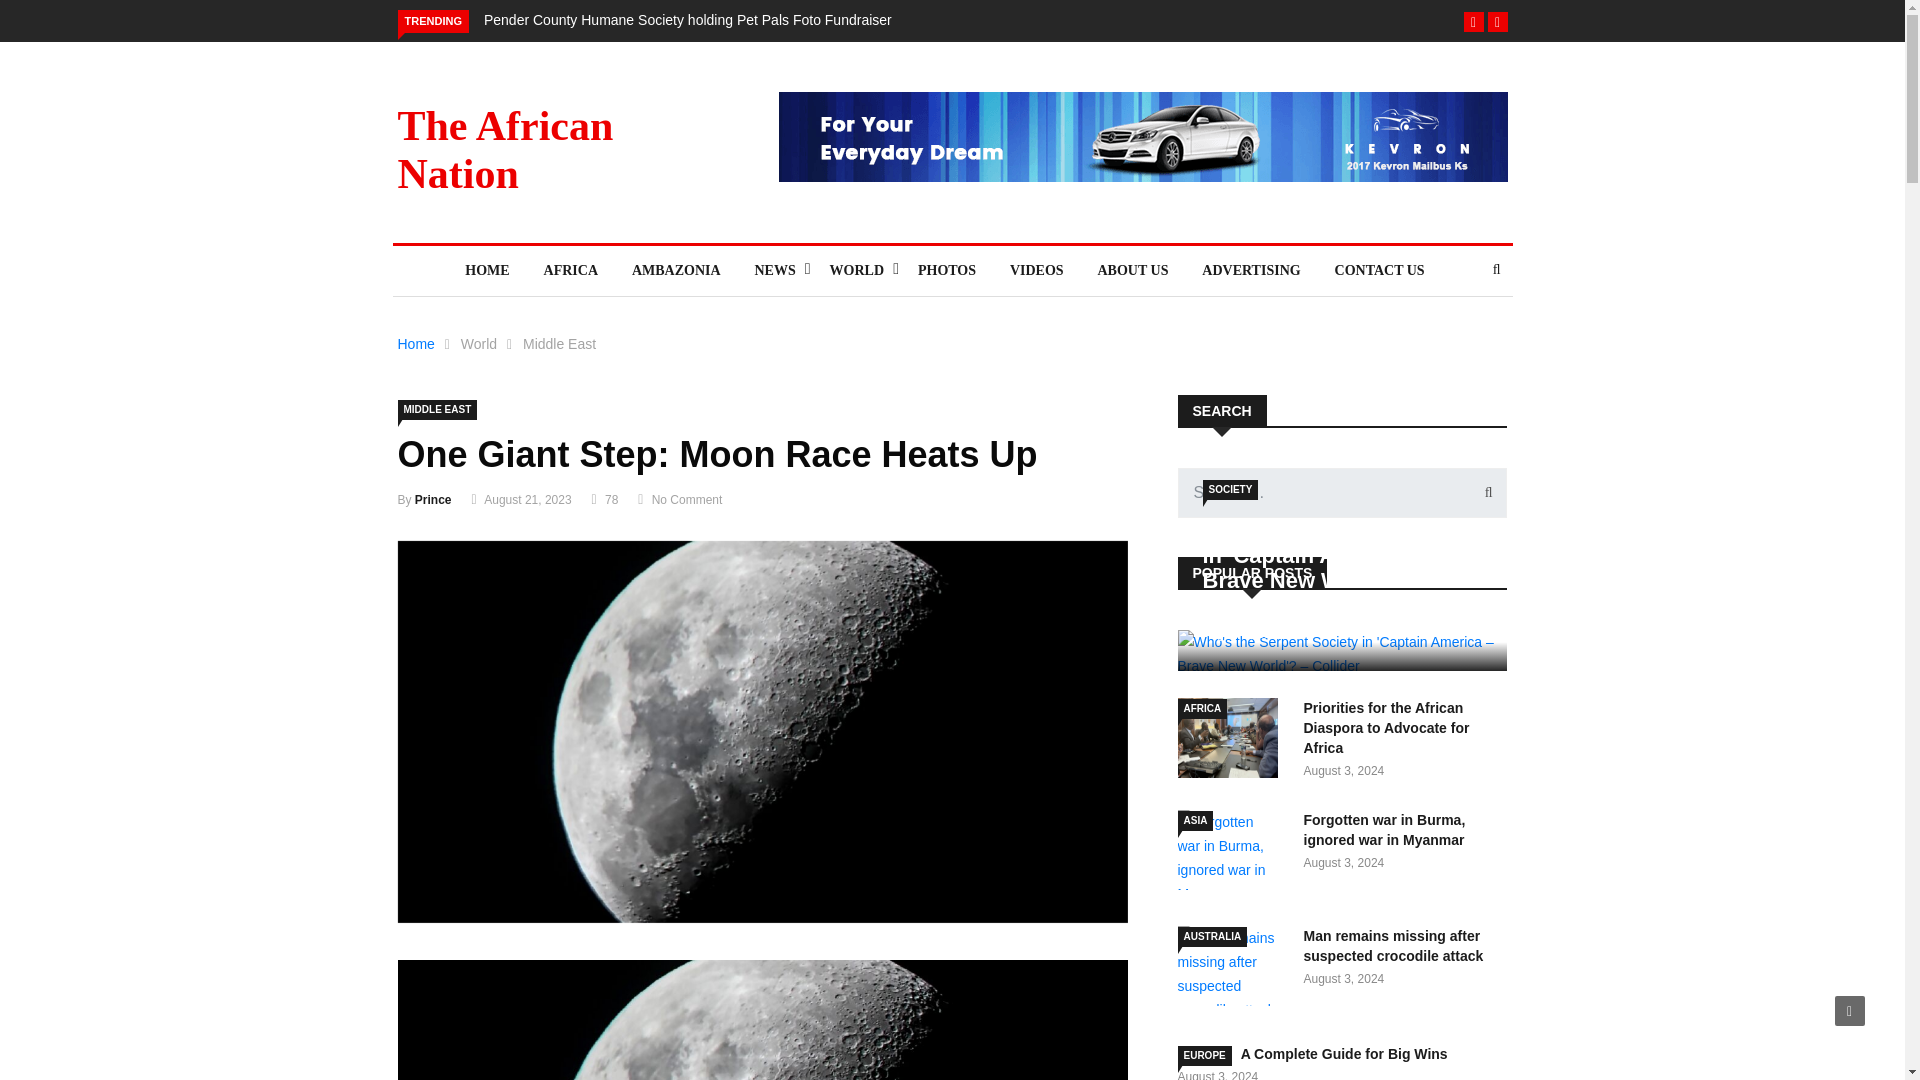 The image size is (1920, 1080). What do you see at coordinates (438, 410) in the screenshot?
I see `MIDDLE EAST` at bounding box center [438, 410].